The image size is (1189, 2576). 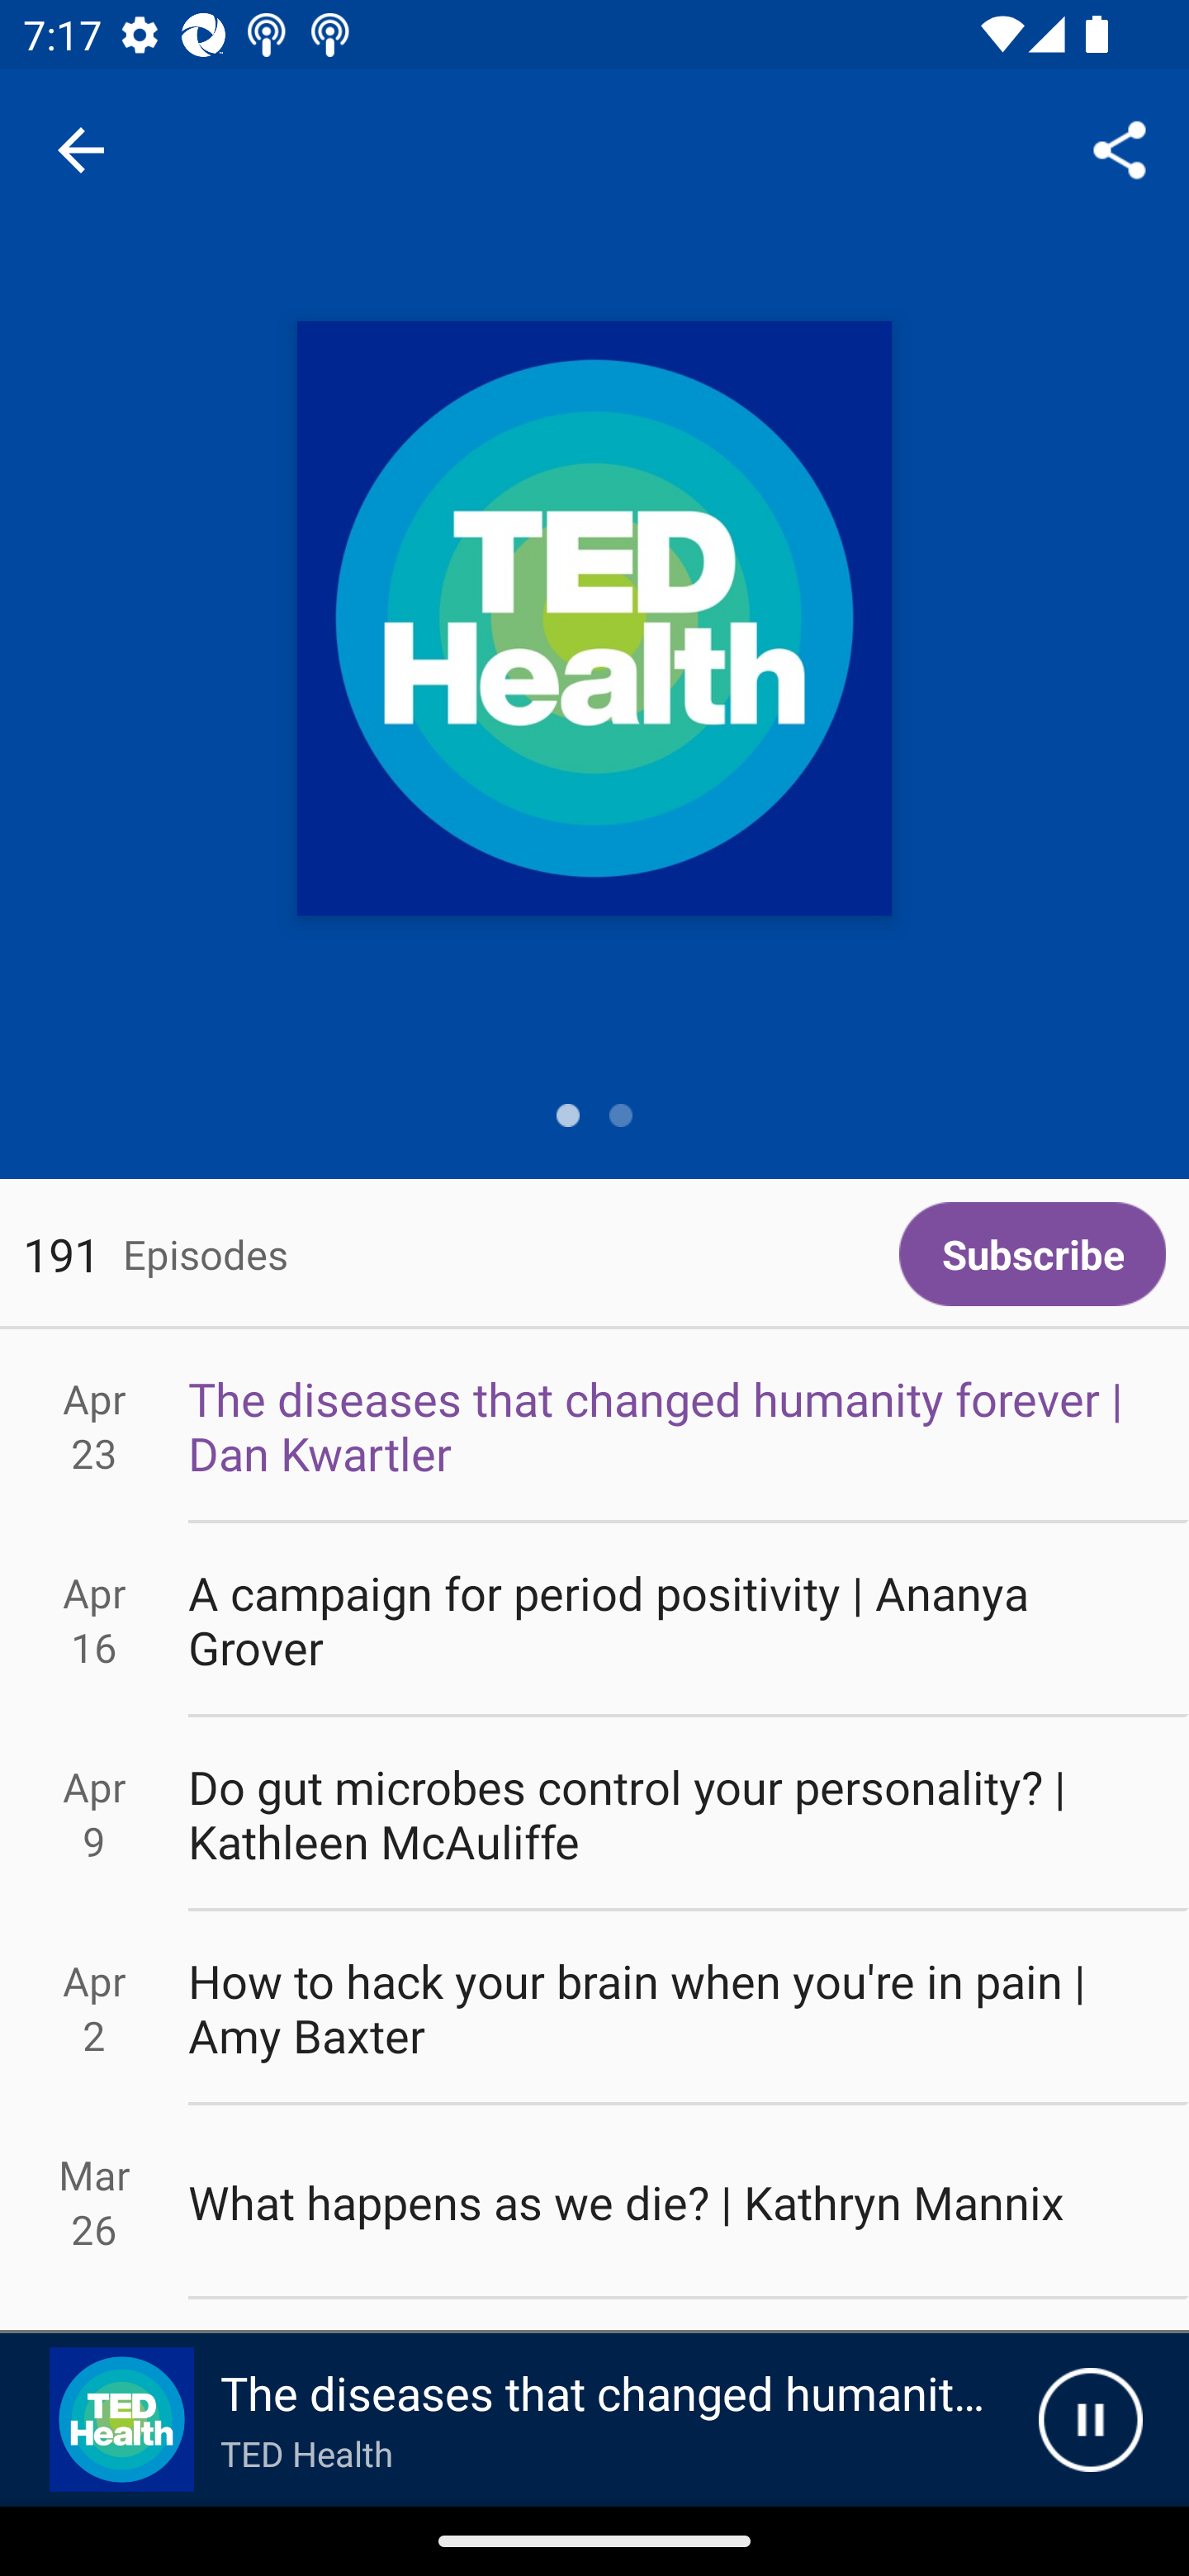 I want to click on Share..., so click(x=1120, y=149).